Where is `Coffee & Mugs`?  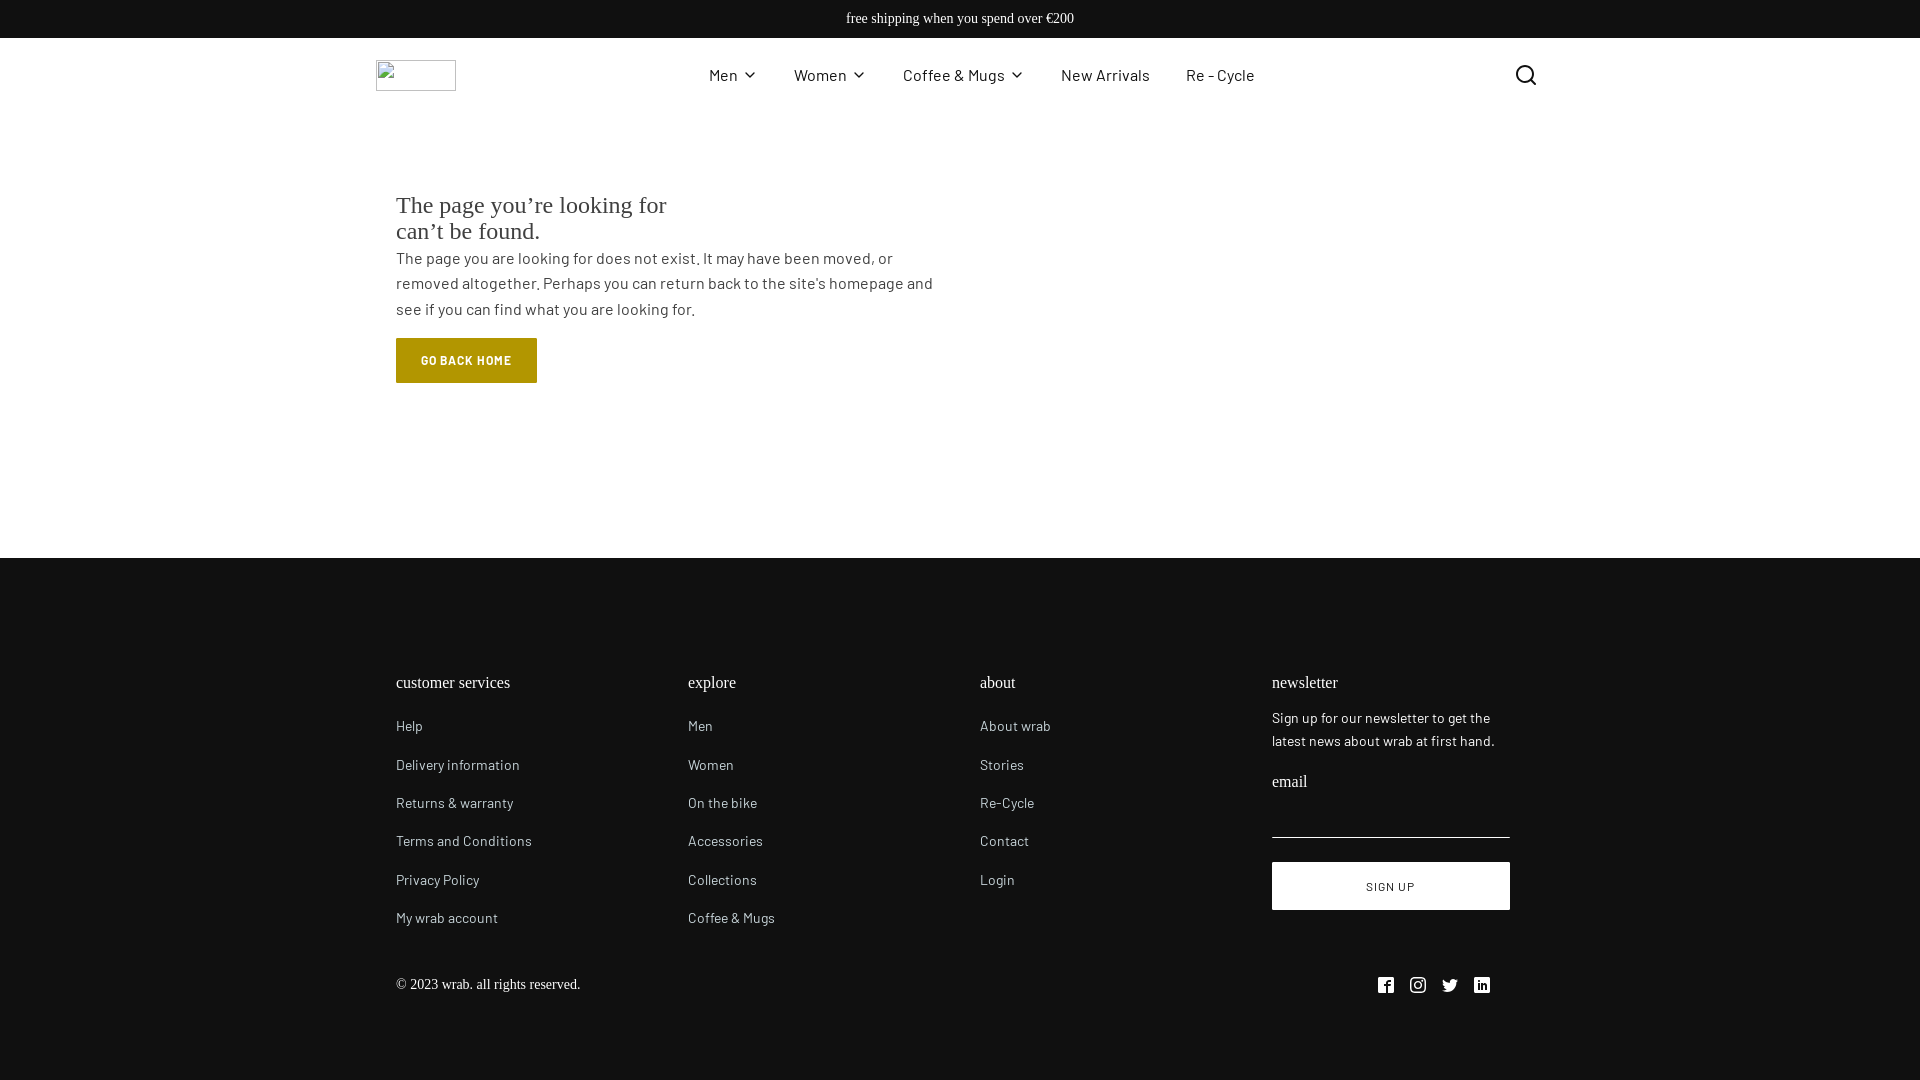
Coffee & Mugs is located at coordinates (964, 75).